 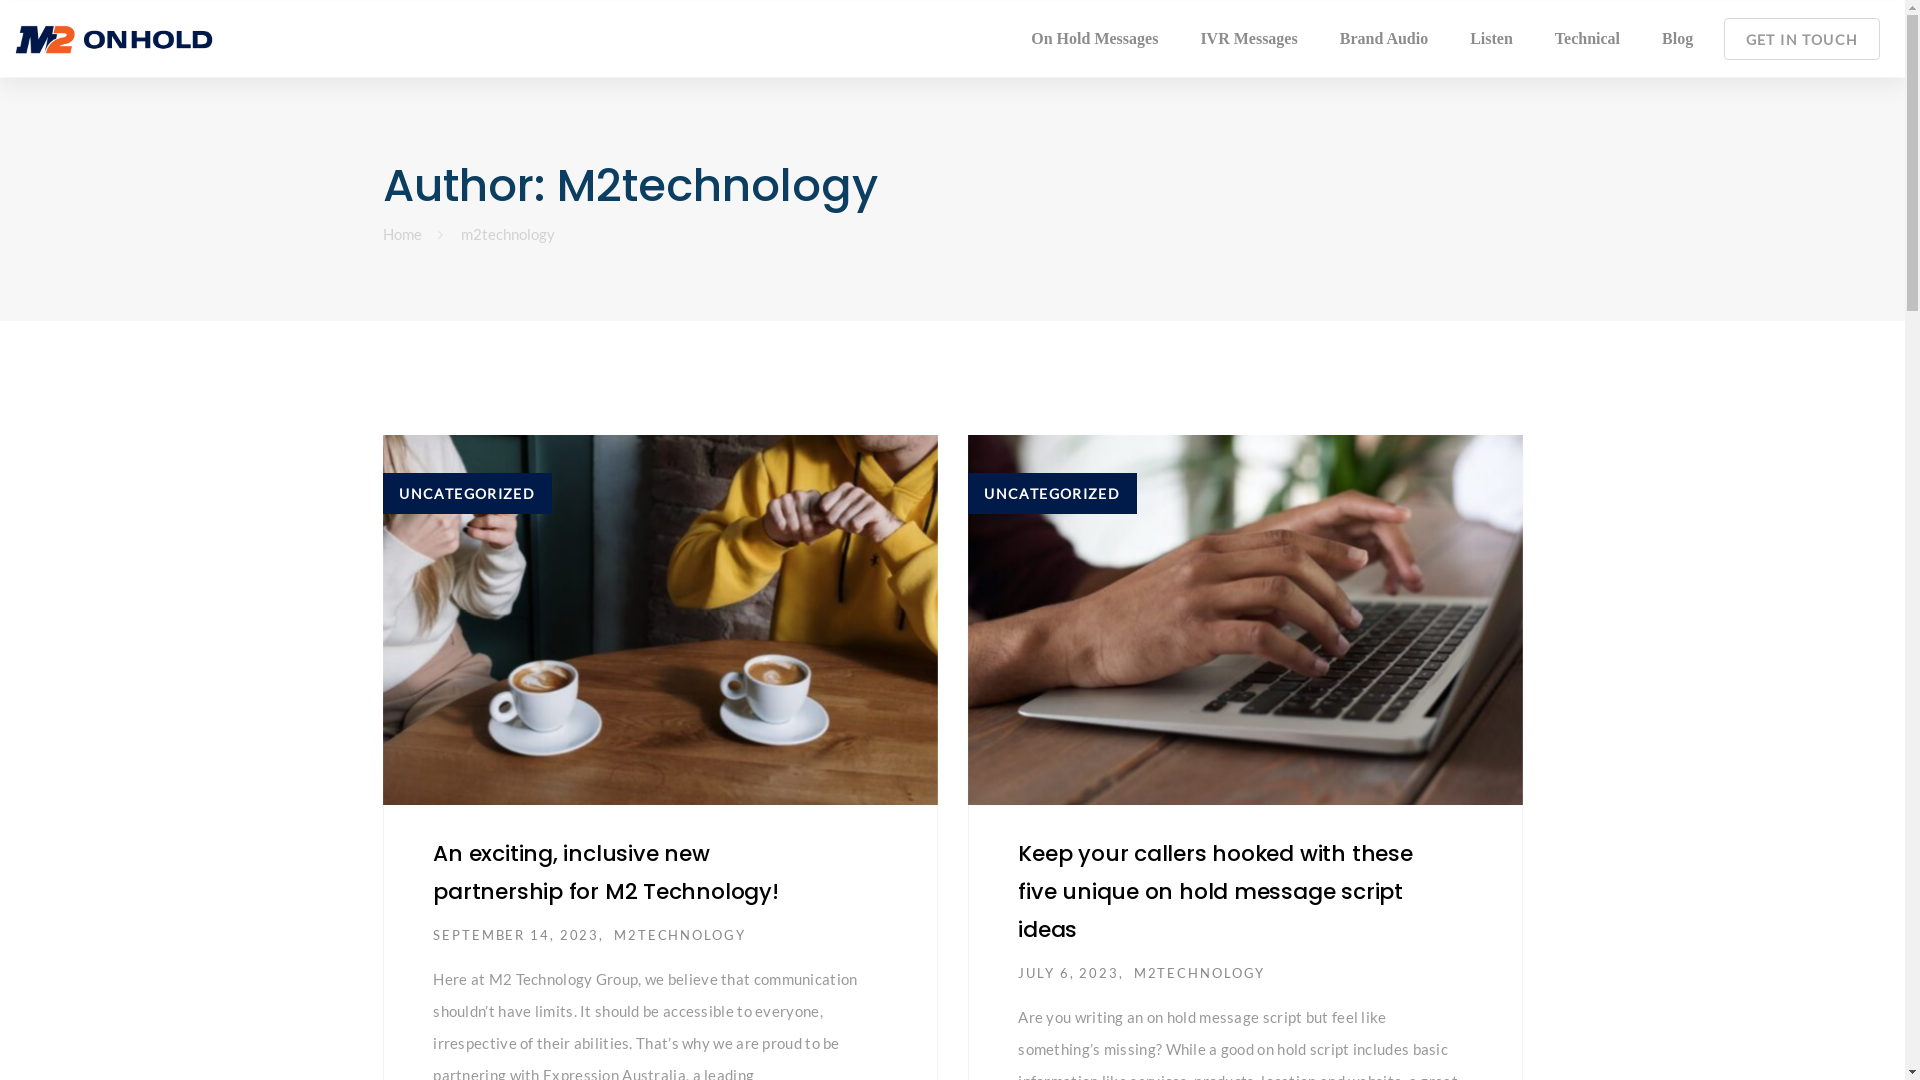 What do you see at coordinates (680, 936) in the screenshot?
I see `M2TECHNOLOGY` at bounding box center [680, 936].